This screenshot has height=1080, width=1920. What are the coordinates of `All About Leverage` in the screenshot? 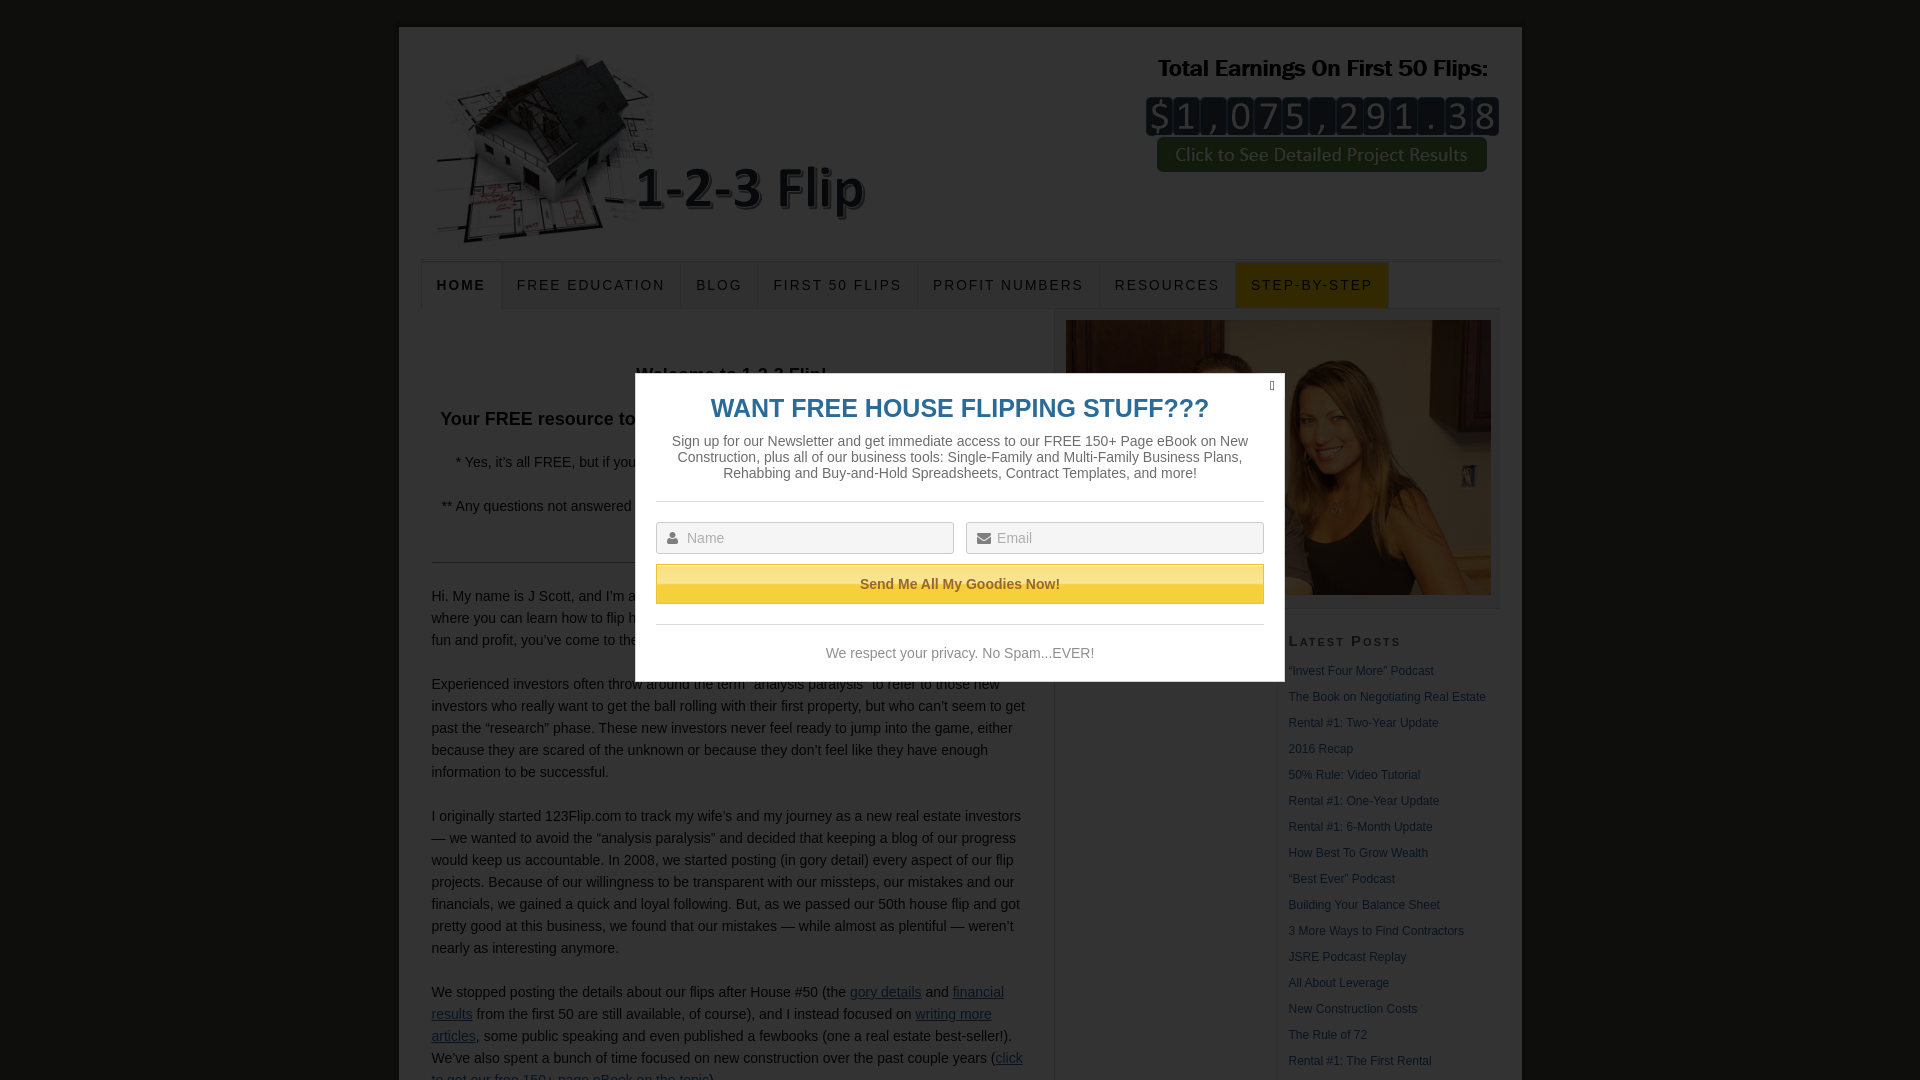 It's located at (1338, 983).